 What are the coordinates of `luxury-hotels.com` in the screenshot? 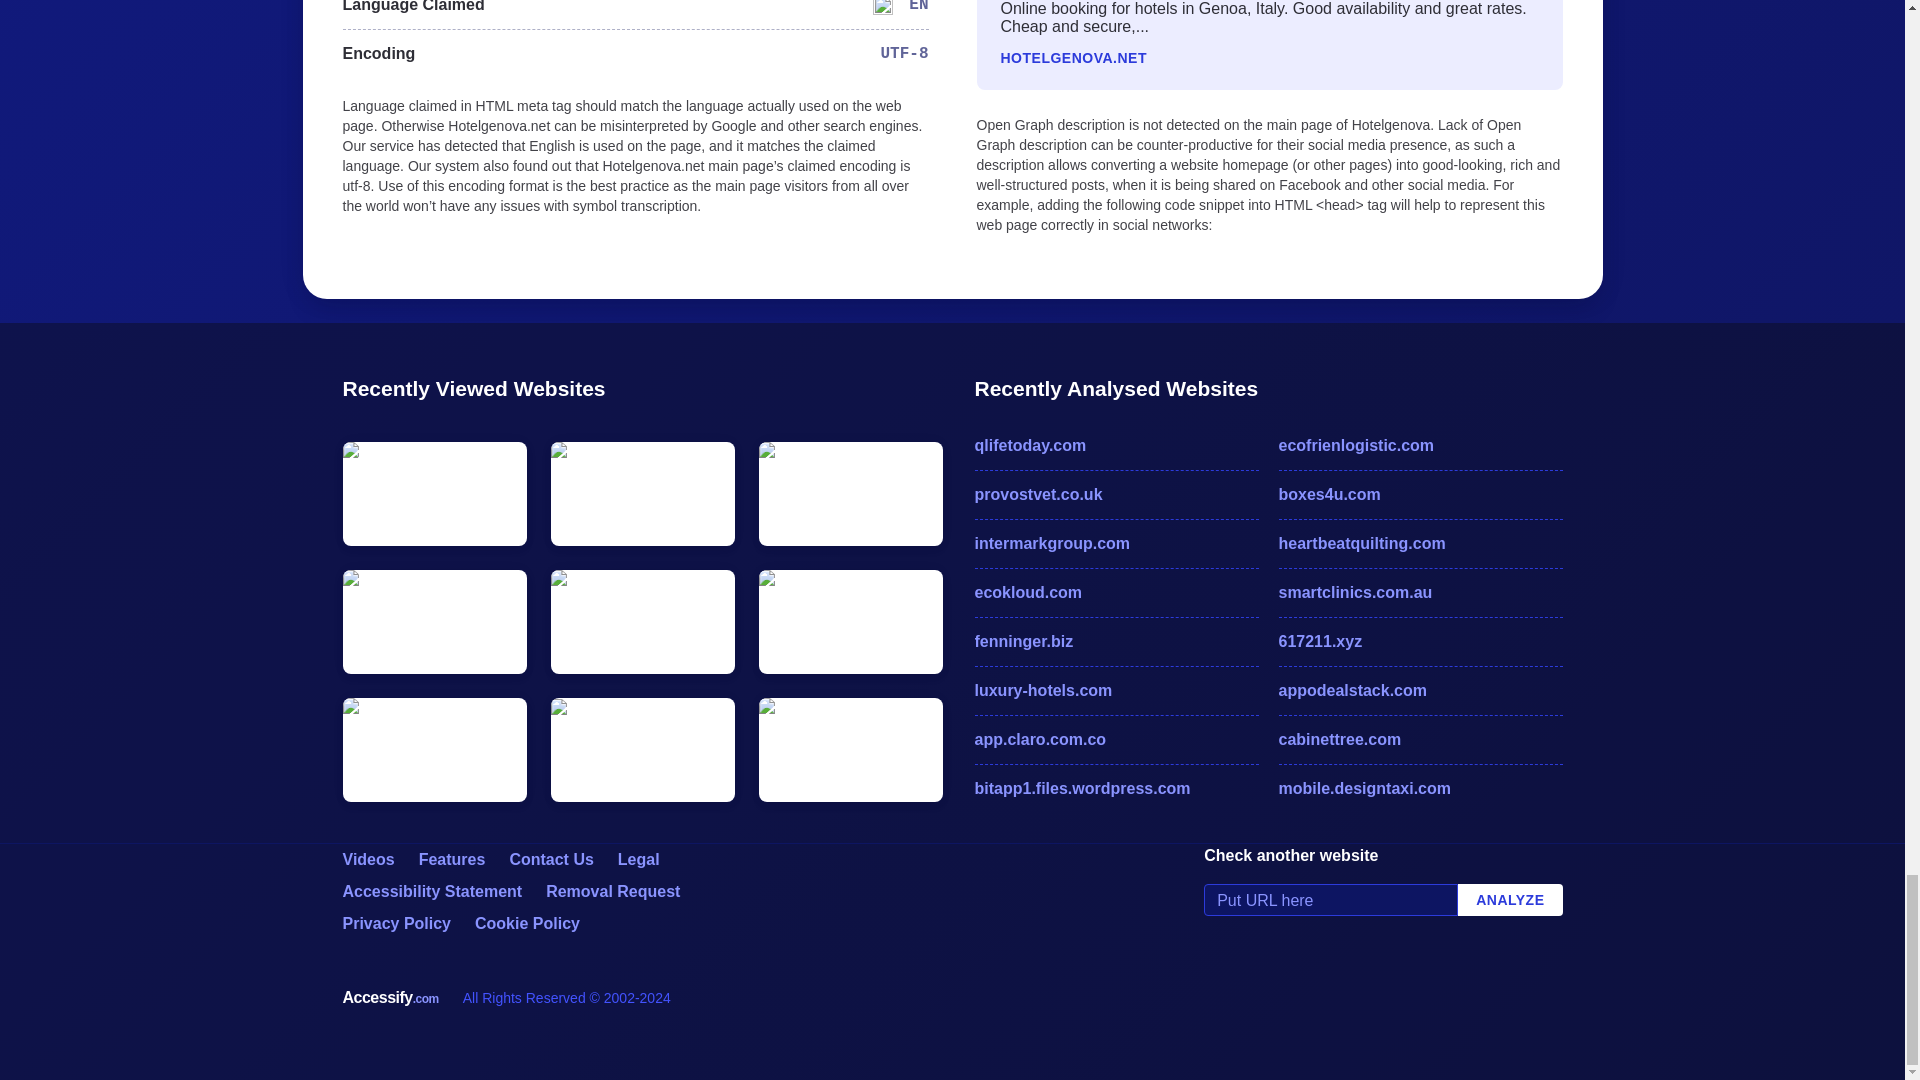 It's located at (1115, 691).